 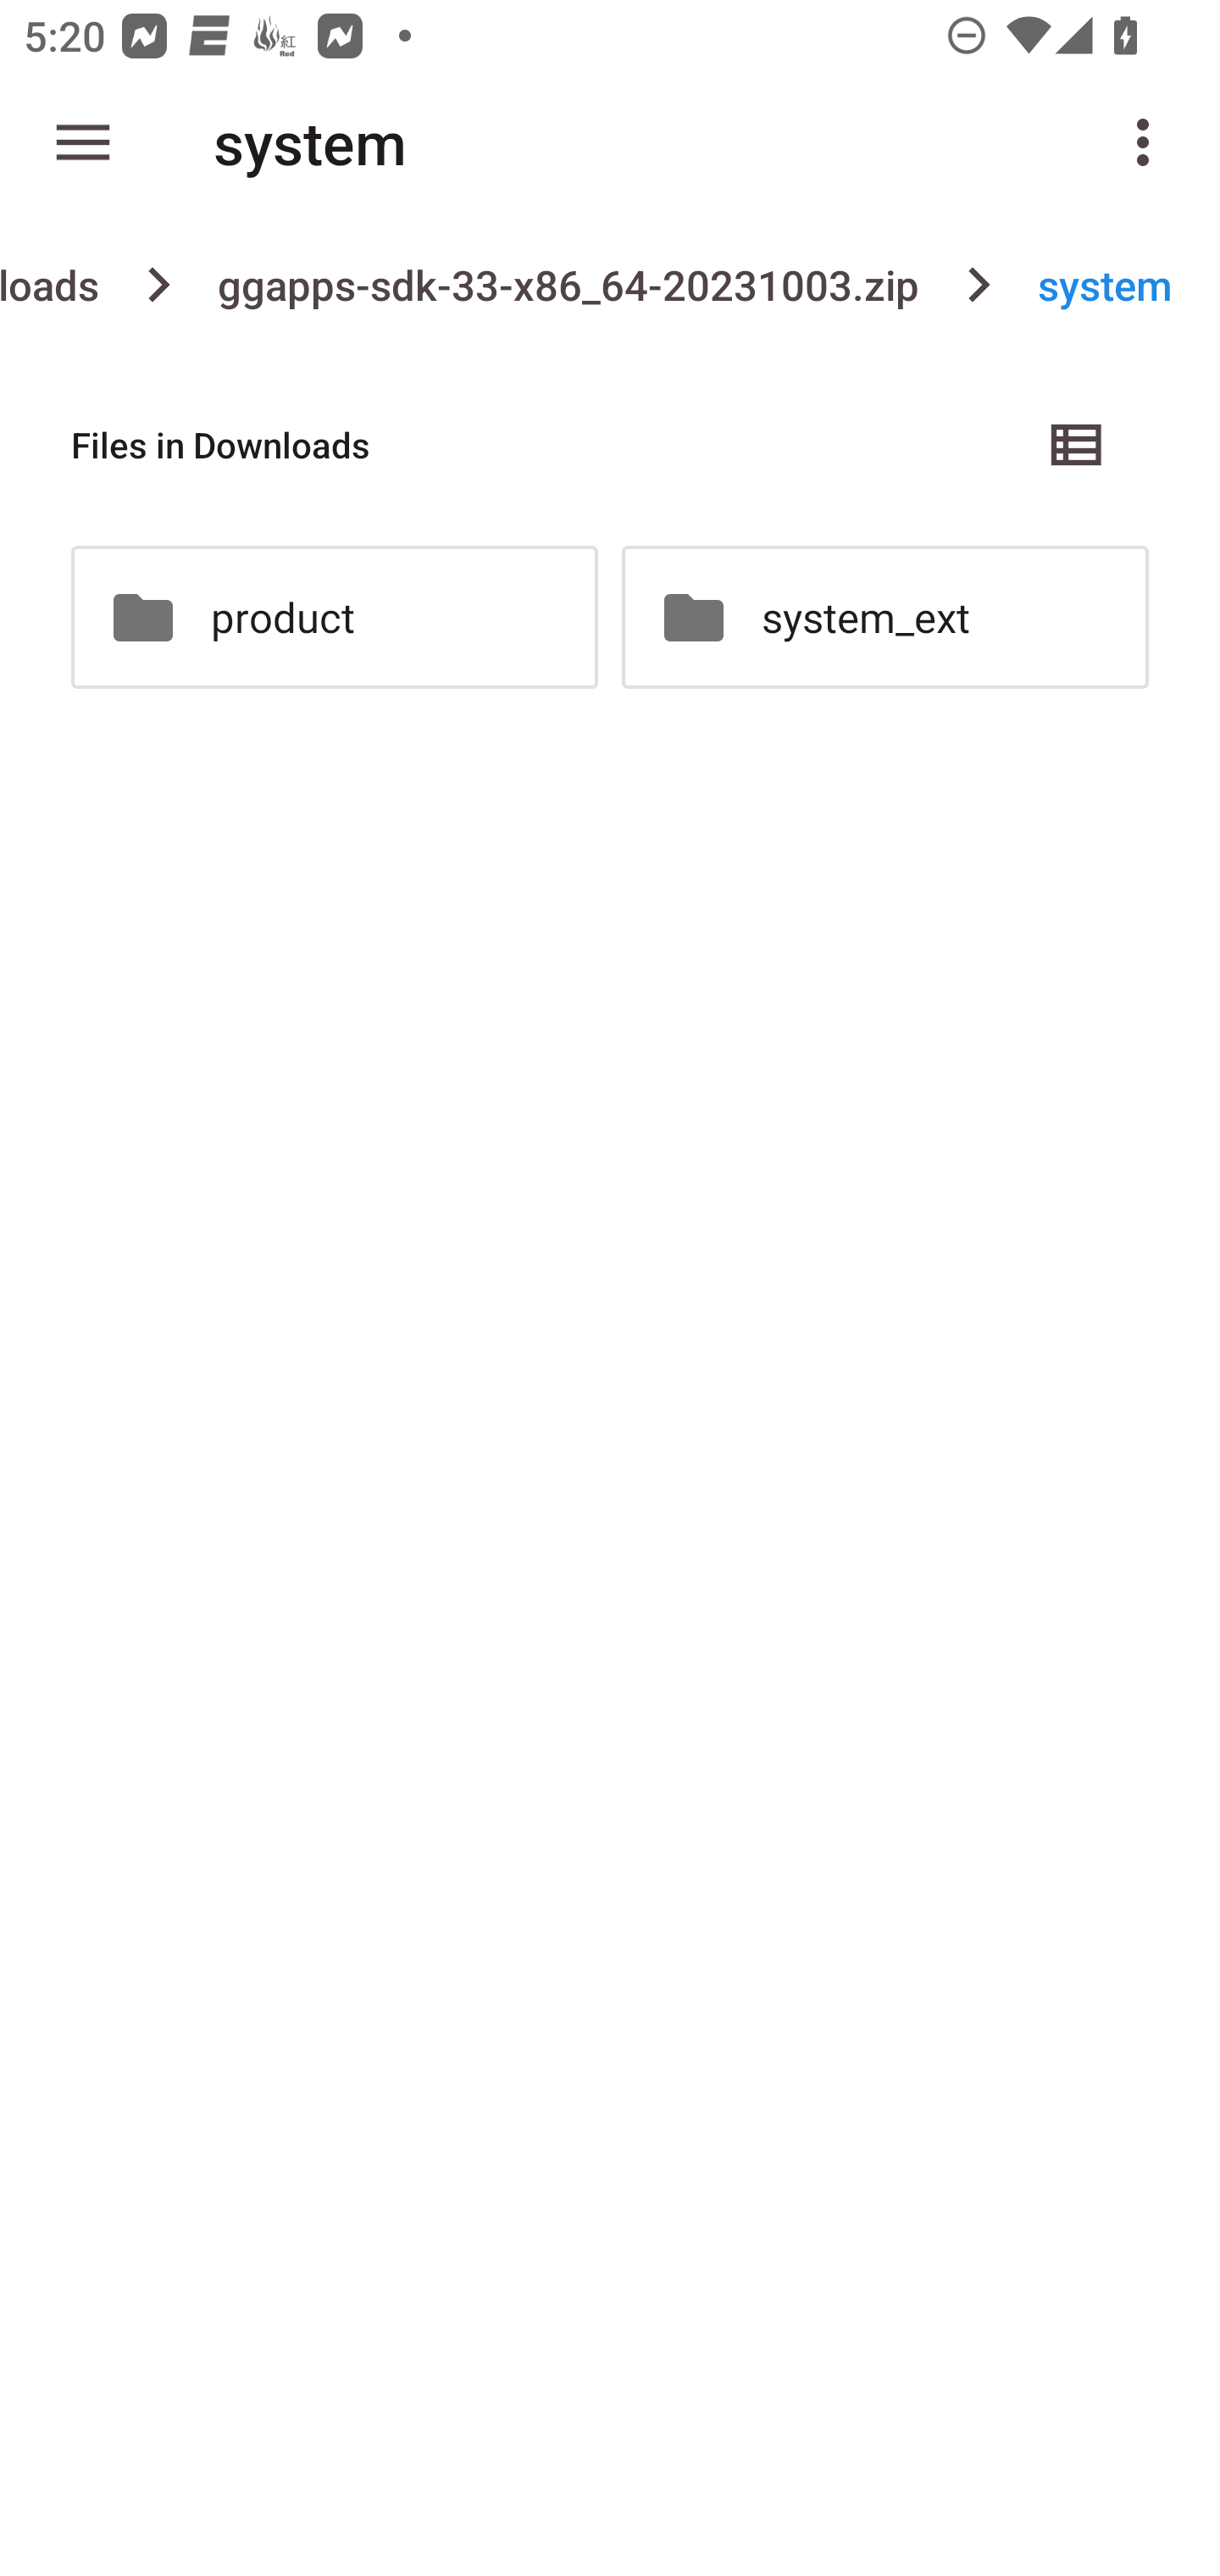 I want to click on More options, so click(x=1149, y=142).